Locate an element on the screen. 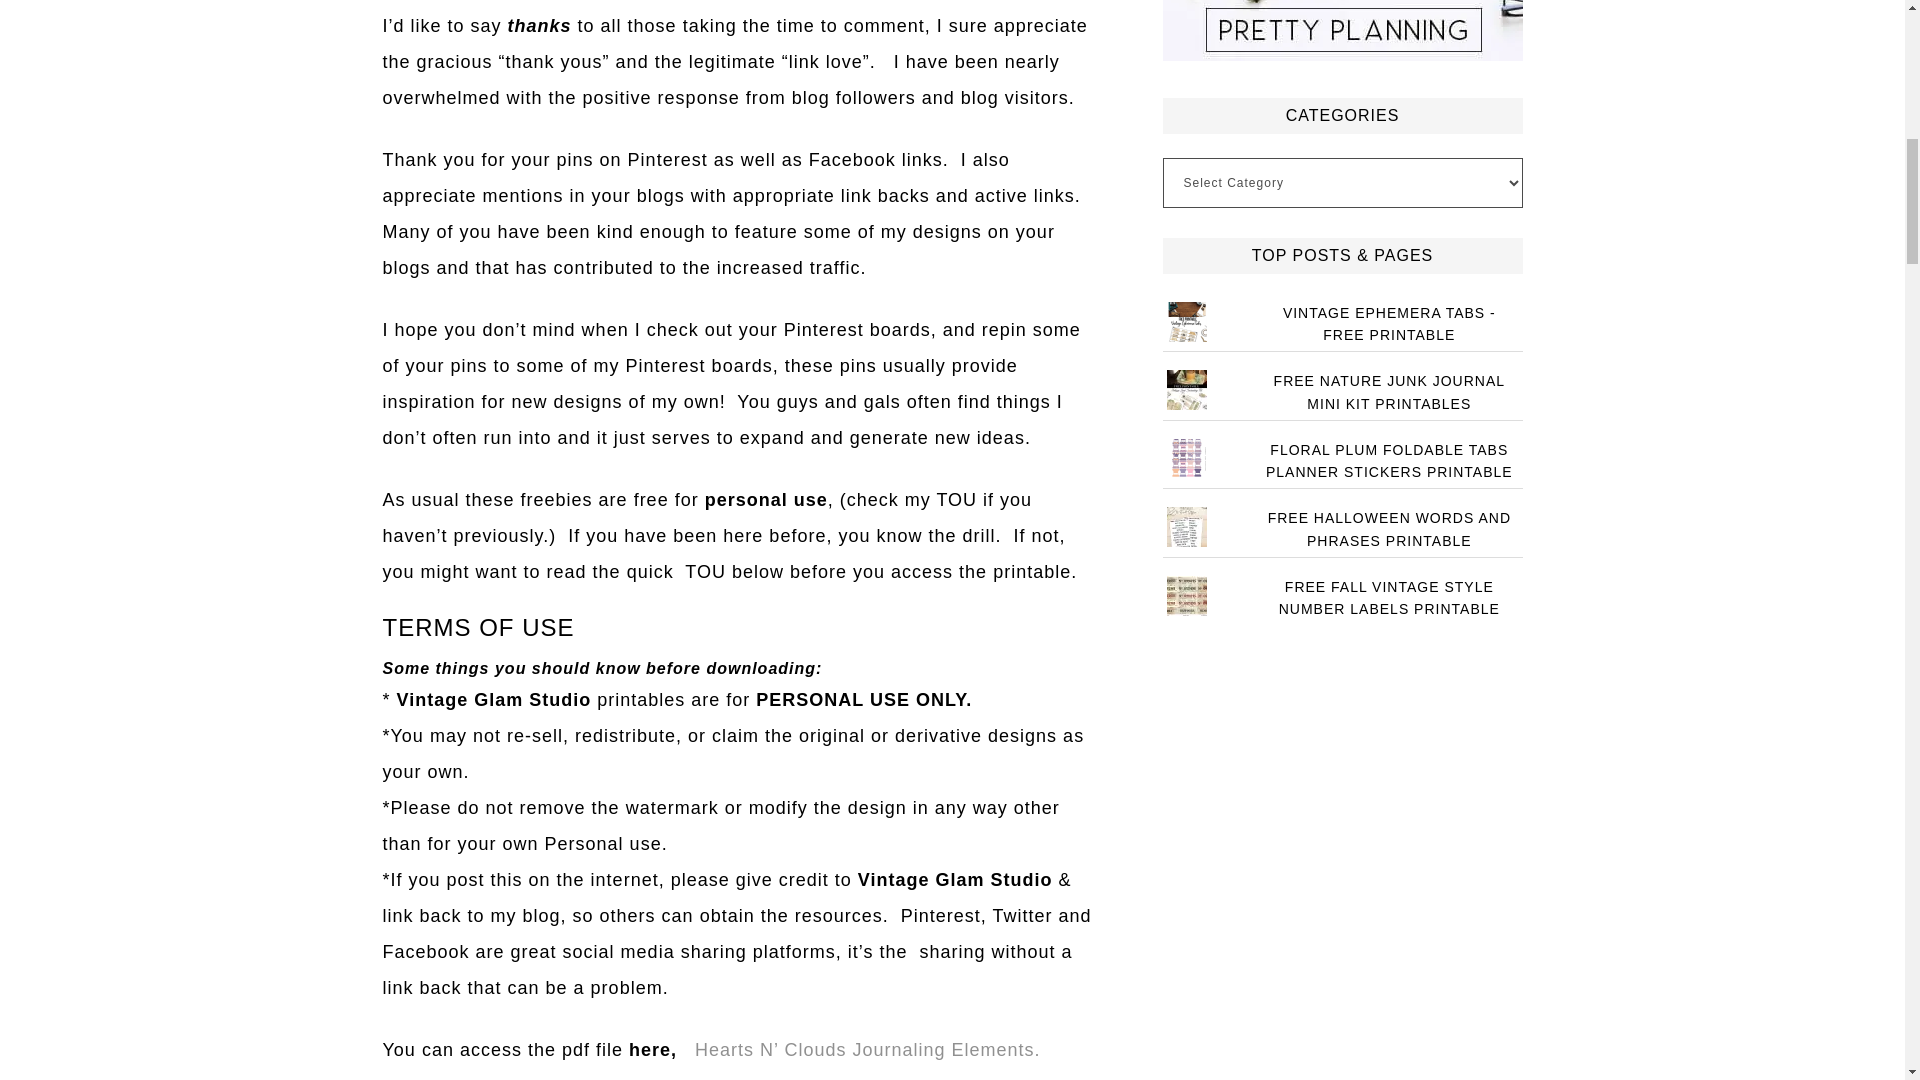  Free Nature Junk Journal Mini Kit Printables is located at coordinates (1390, 392).